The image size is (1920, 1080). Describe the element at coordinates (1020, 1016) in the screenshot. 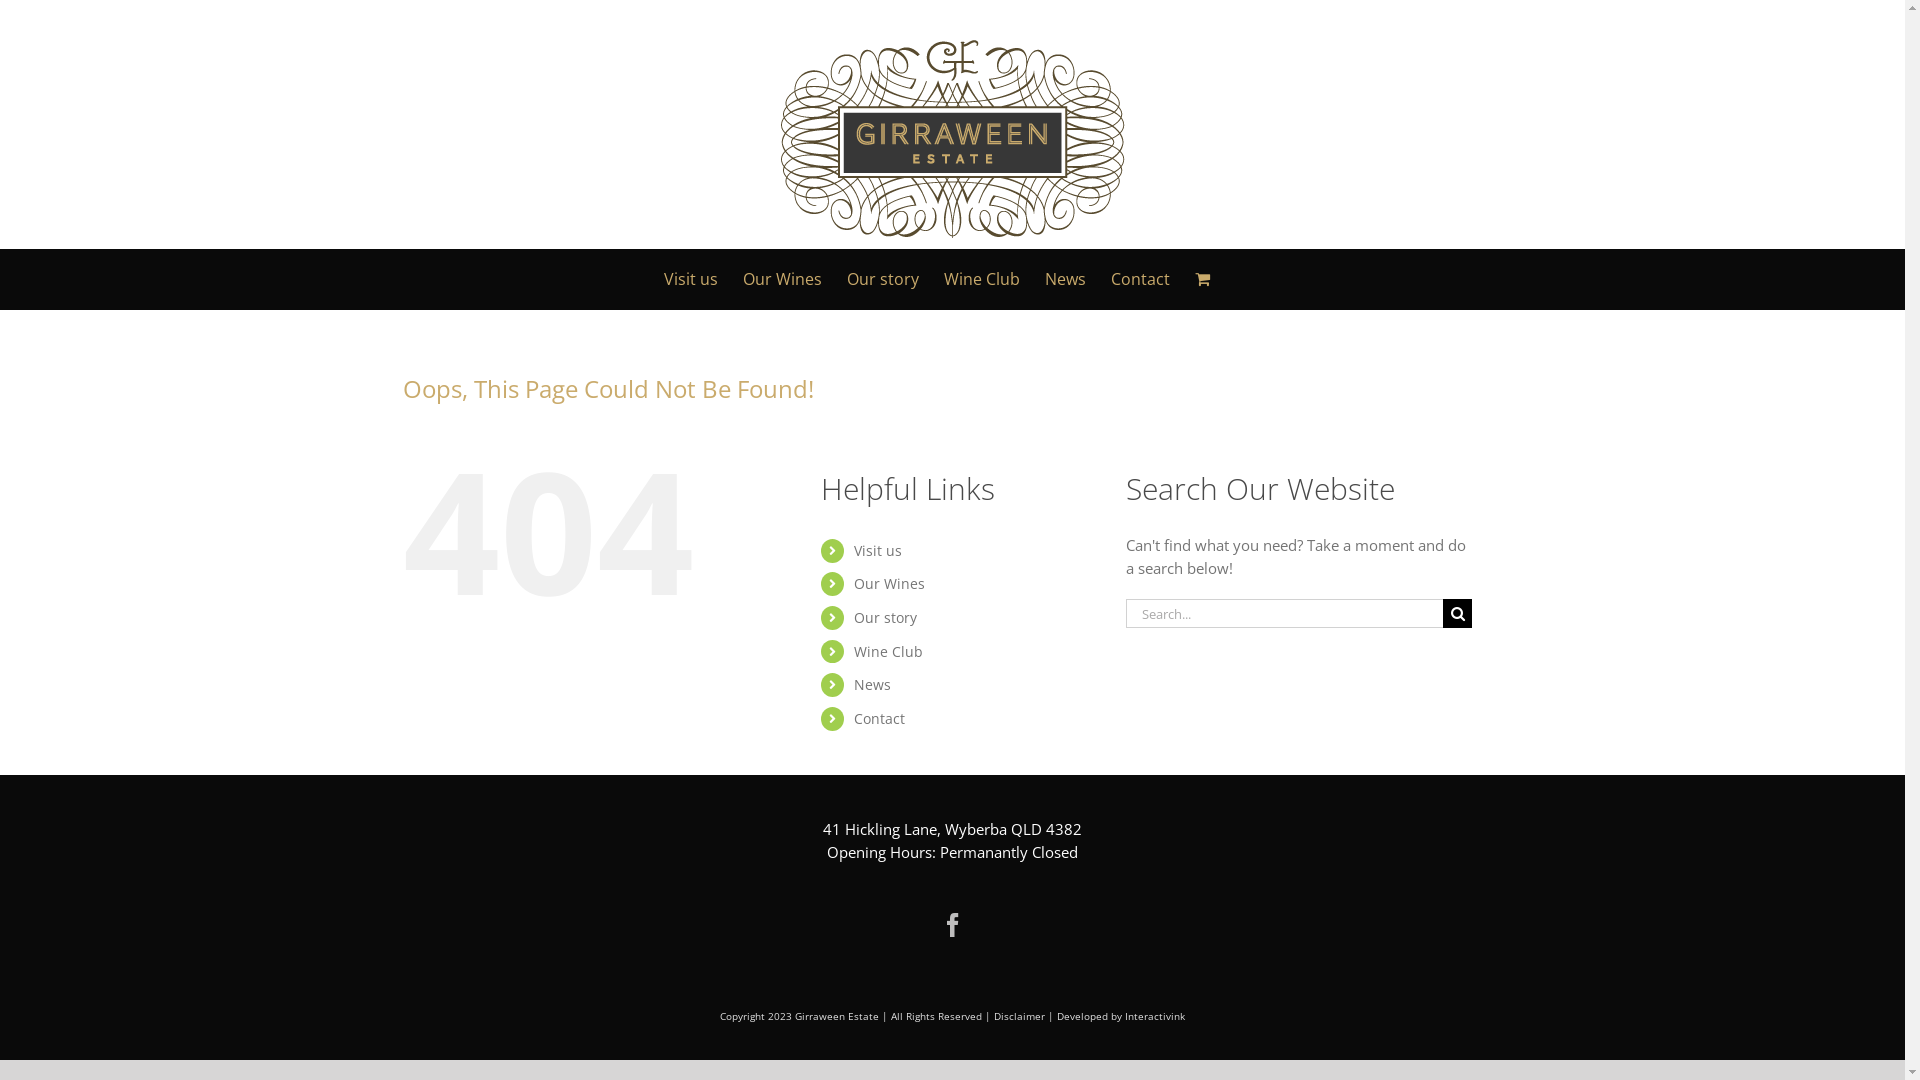

I see `Disclaimer` at that location.